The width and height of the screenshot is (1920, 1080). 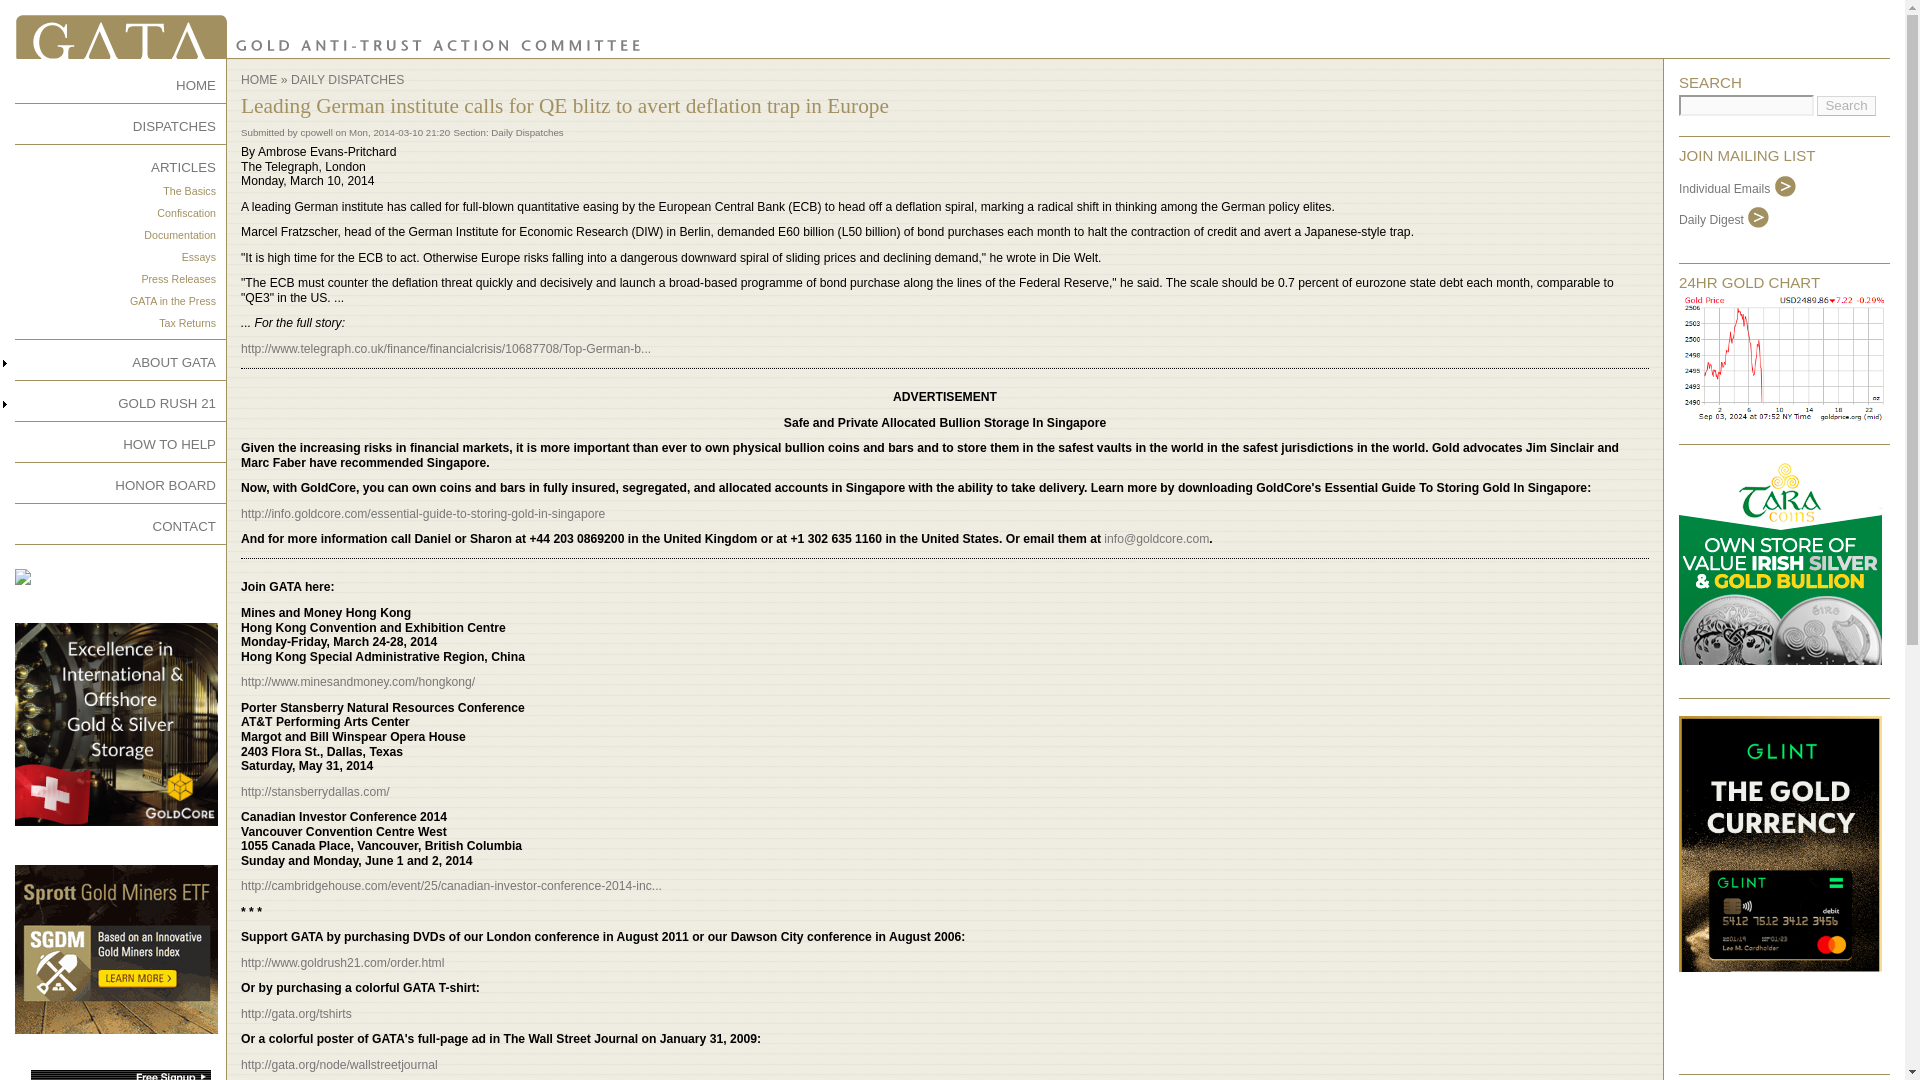 What do you see at coordinates (258, 80) in the screenshot?
I see `HOME` at bounding box center [258, 80].